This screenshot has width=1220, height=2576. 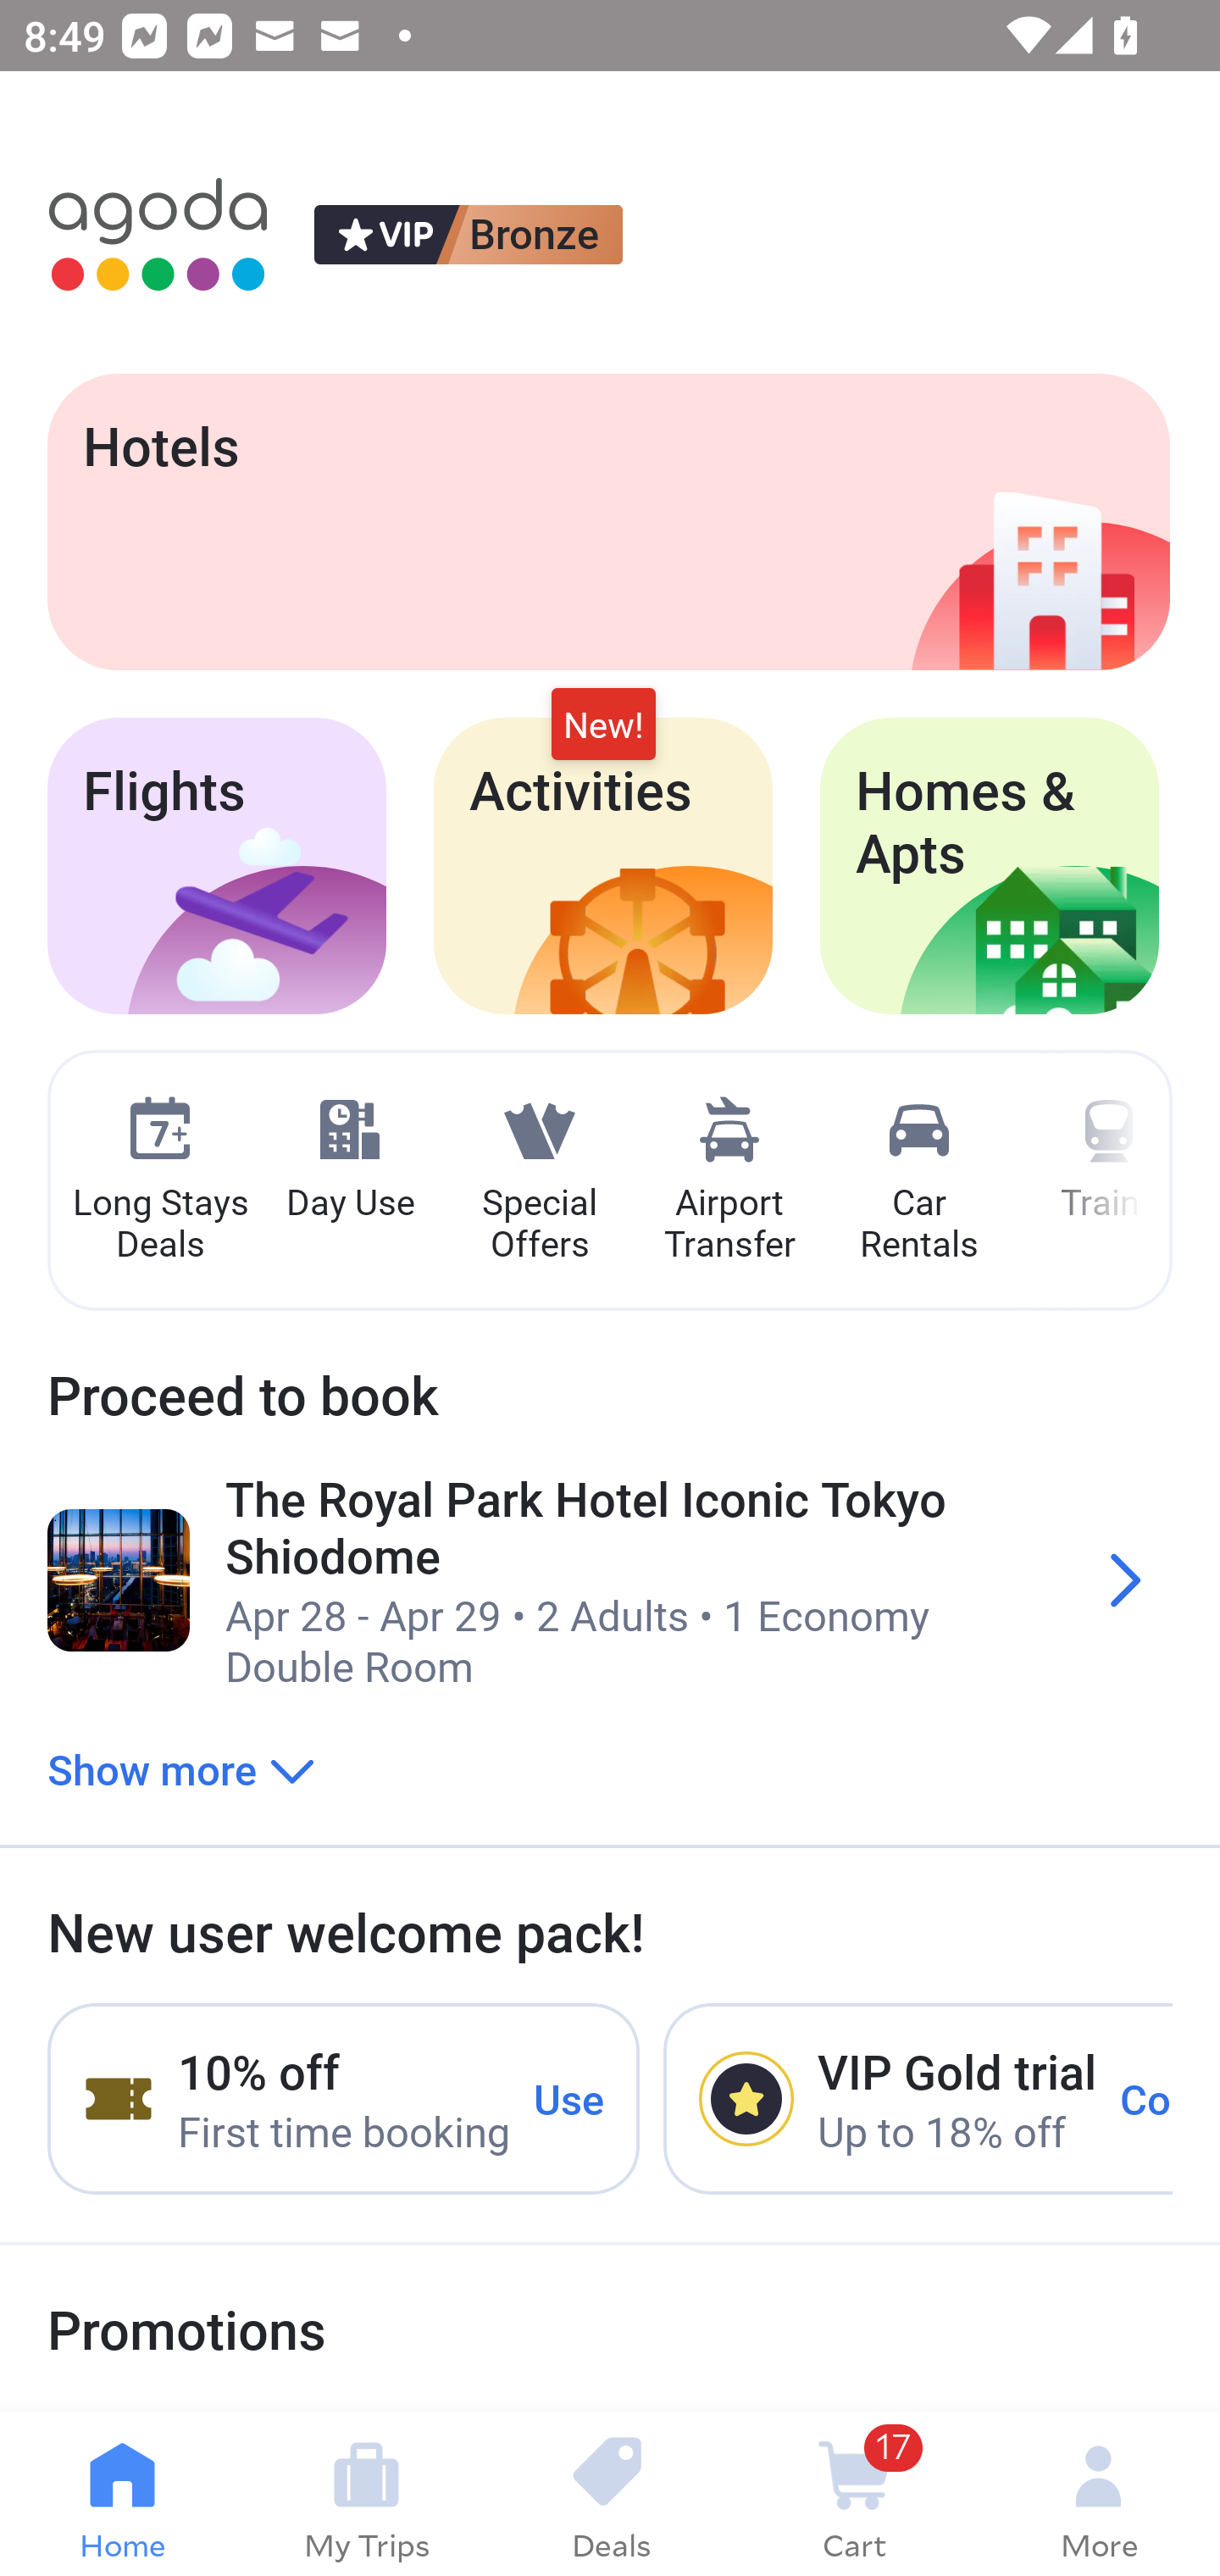 I want to click on Long Stays Deals, so click(x=159, y=1181).